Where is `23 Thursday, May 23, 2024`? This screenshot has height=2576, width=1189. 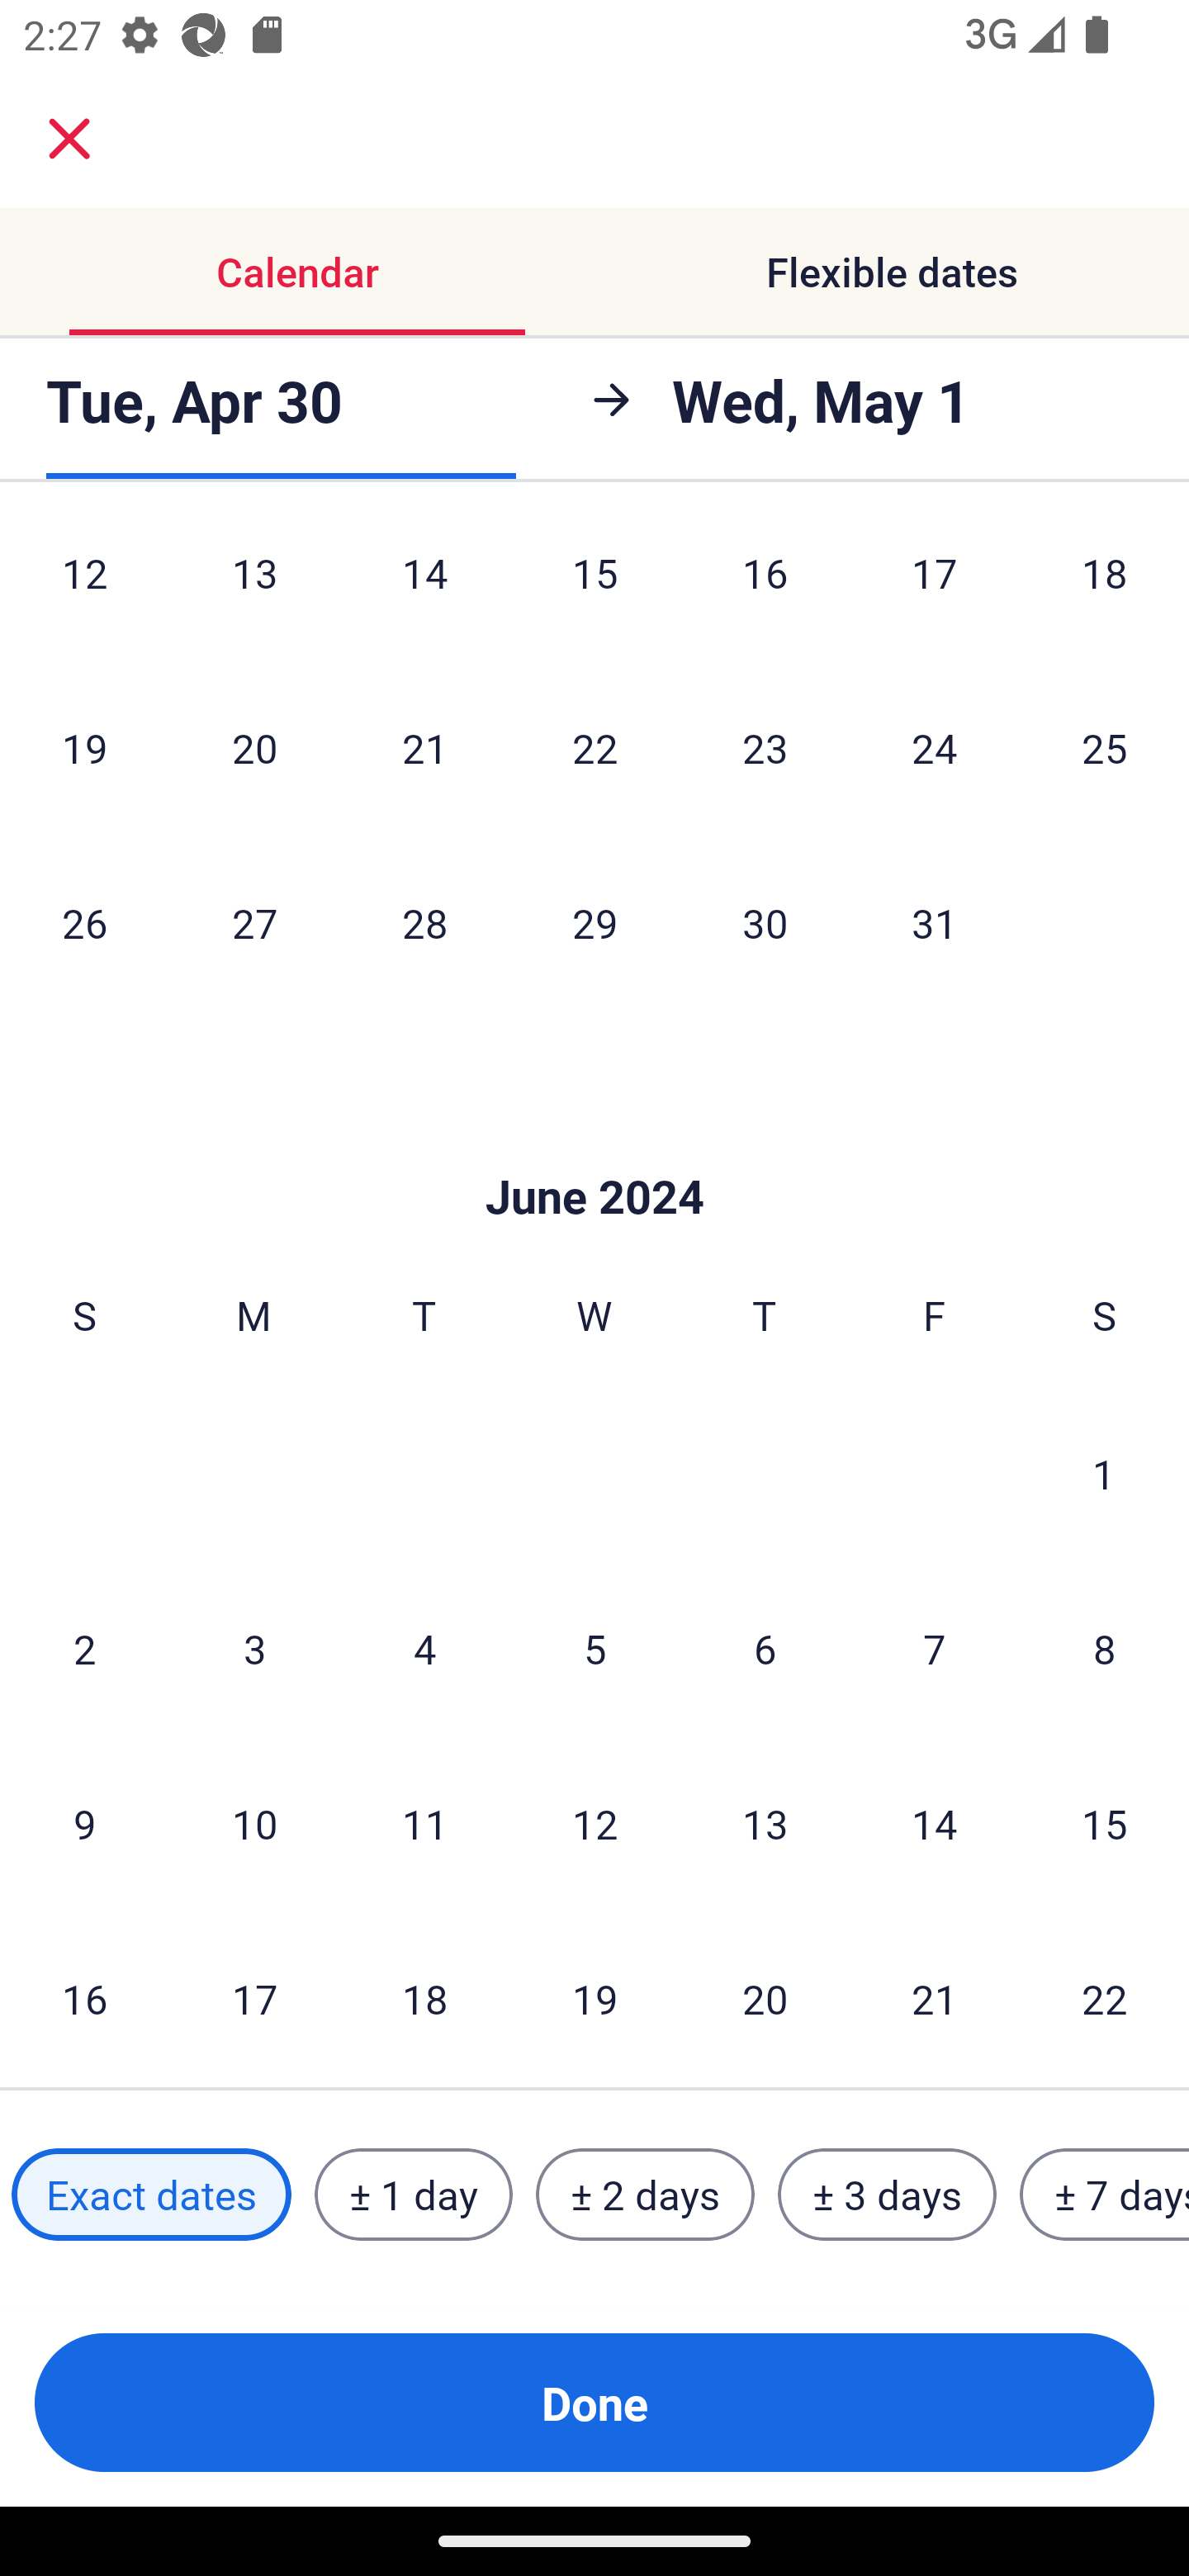 23 Thursday, May 23, 2024 is located at coordinates (765, 746).